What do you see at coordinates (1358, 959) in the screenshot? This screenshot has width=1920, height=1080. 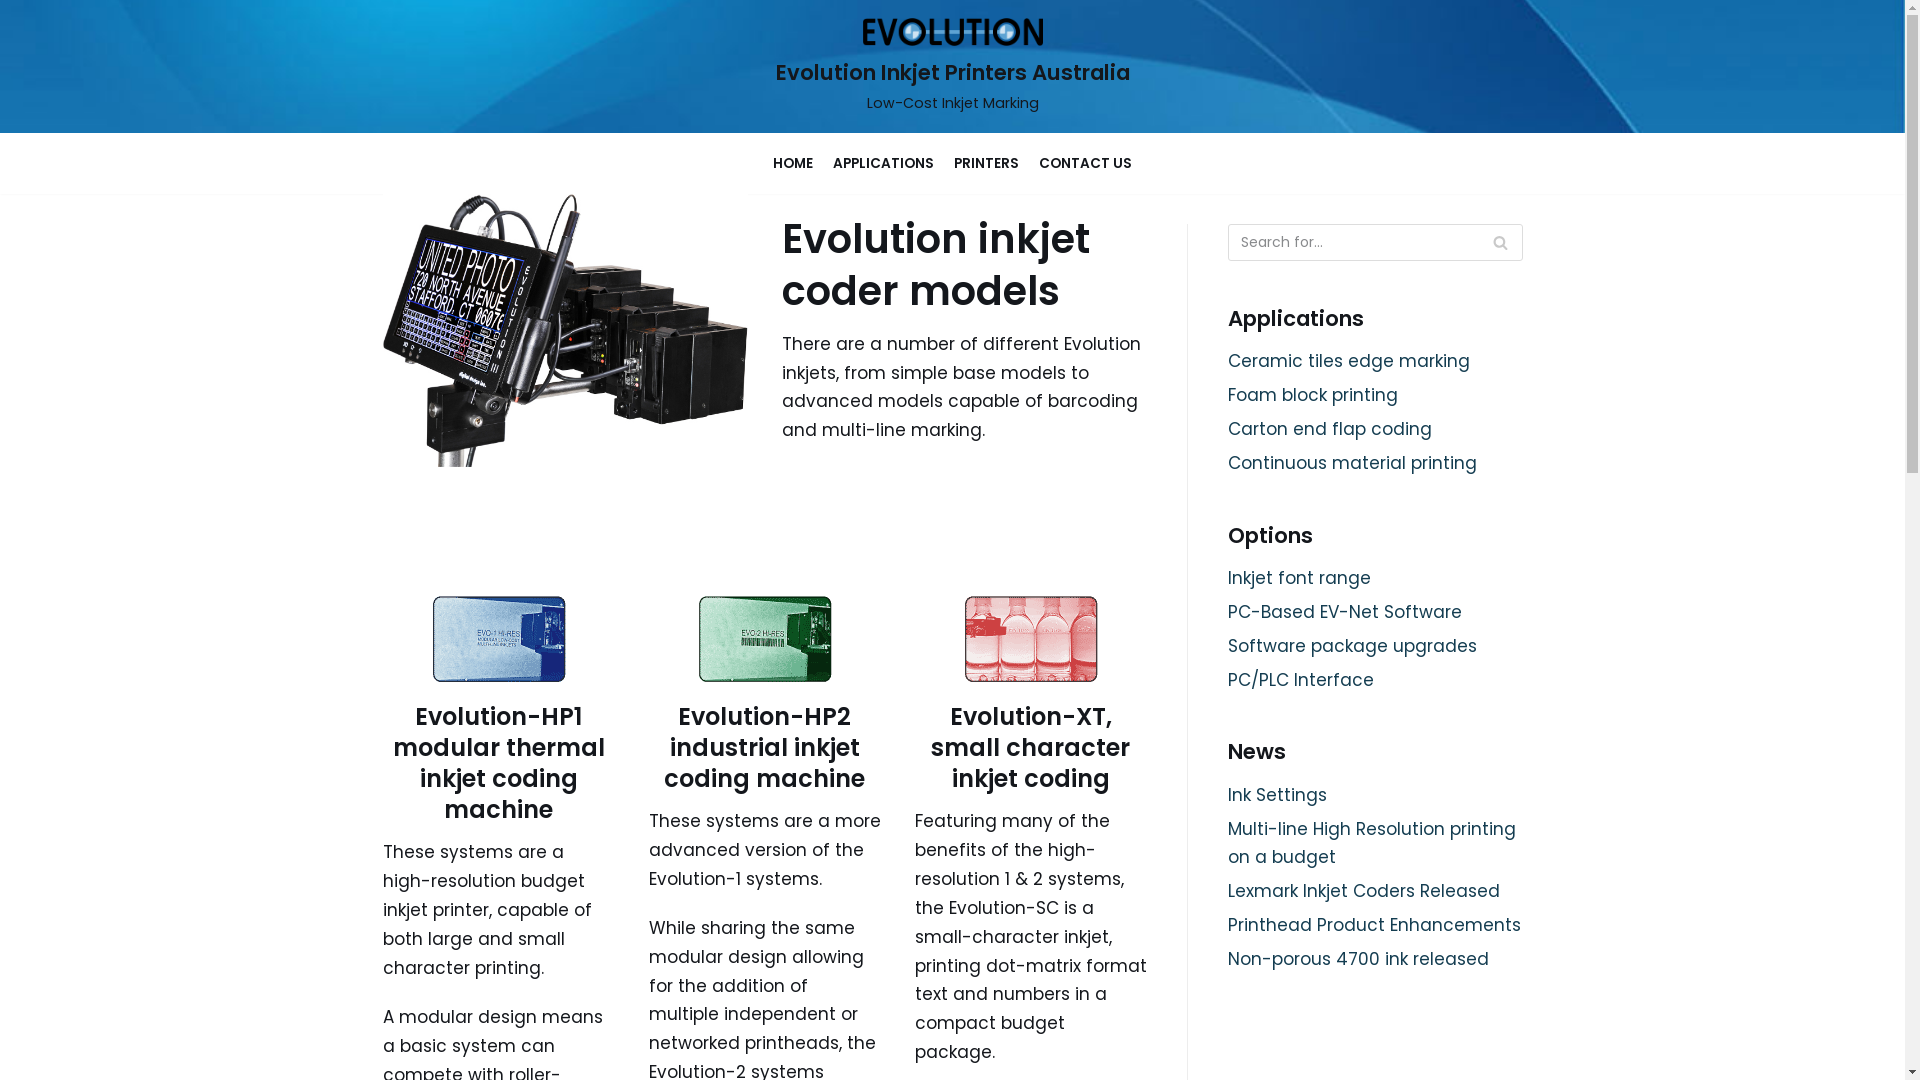 I see `Non-porous 4700 ink released` at bounding box center [1358, 959].